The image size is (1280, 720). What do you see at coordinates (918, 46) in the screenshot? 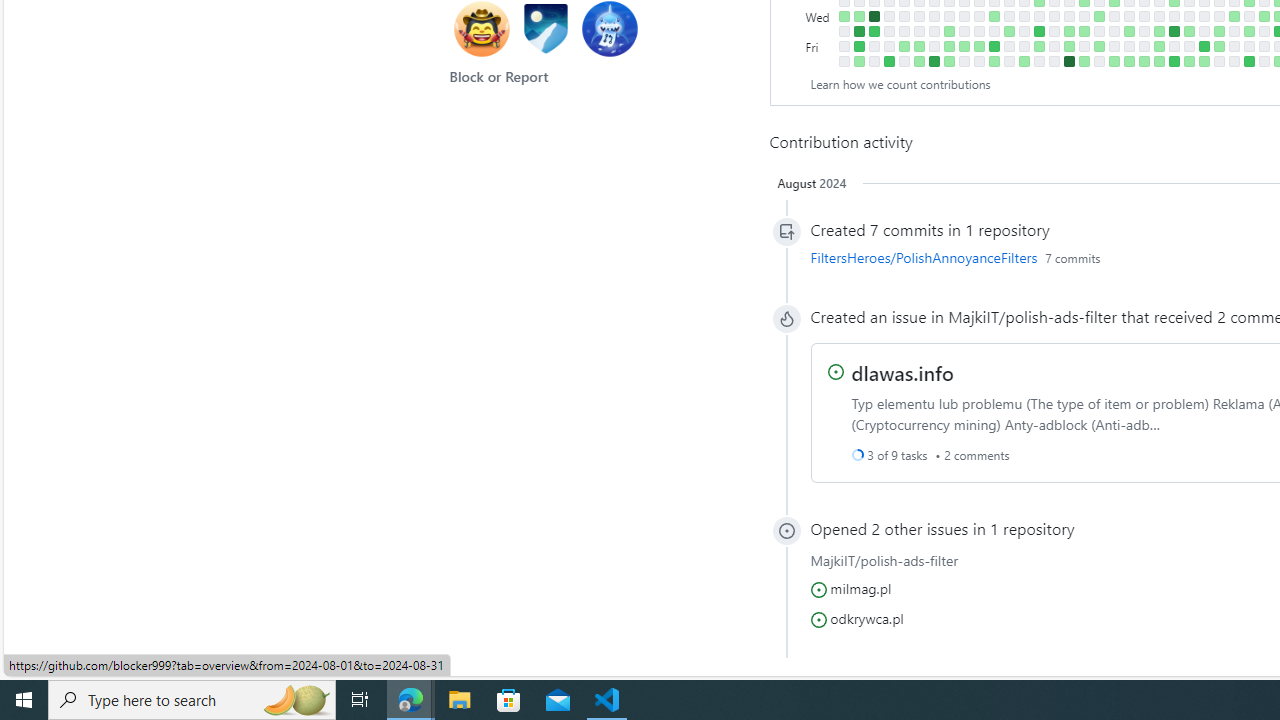
I see `1 contribution on February 9th.` at bounding box center [918, 46].